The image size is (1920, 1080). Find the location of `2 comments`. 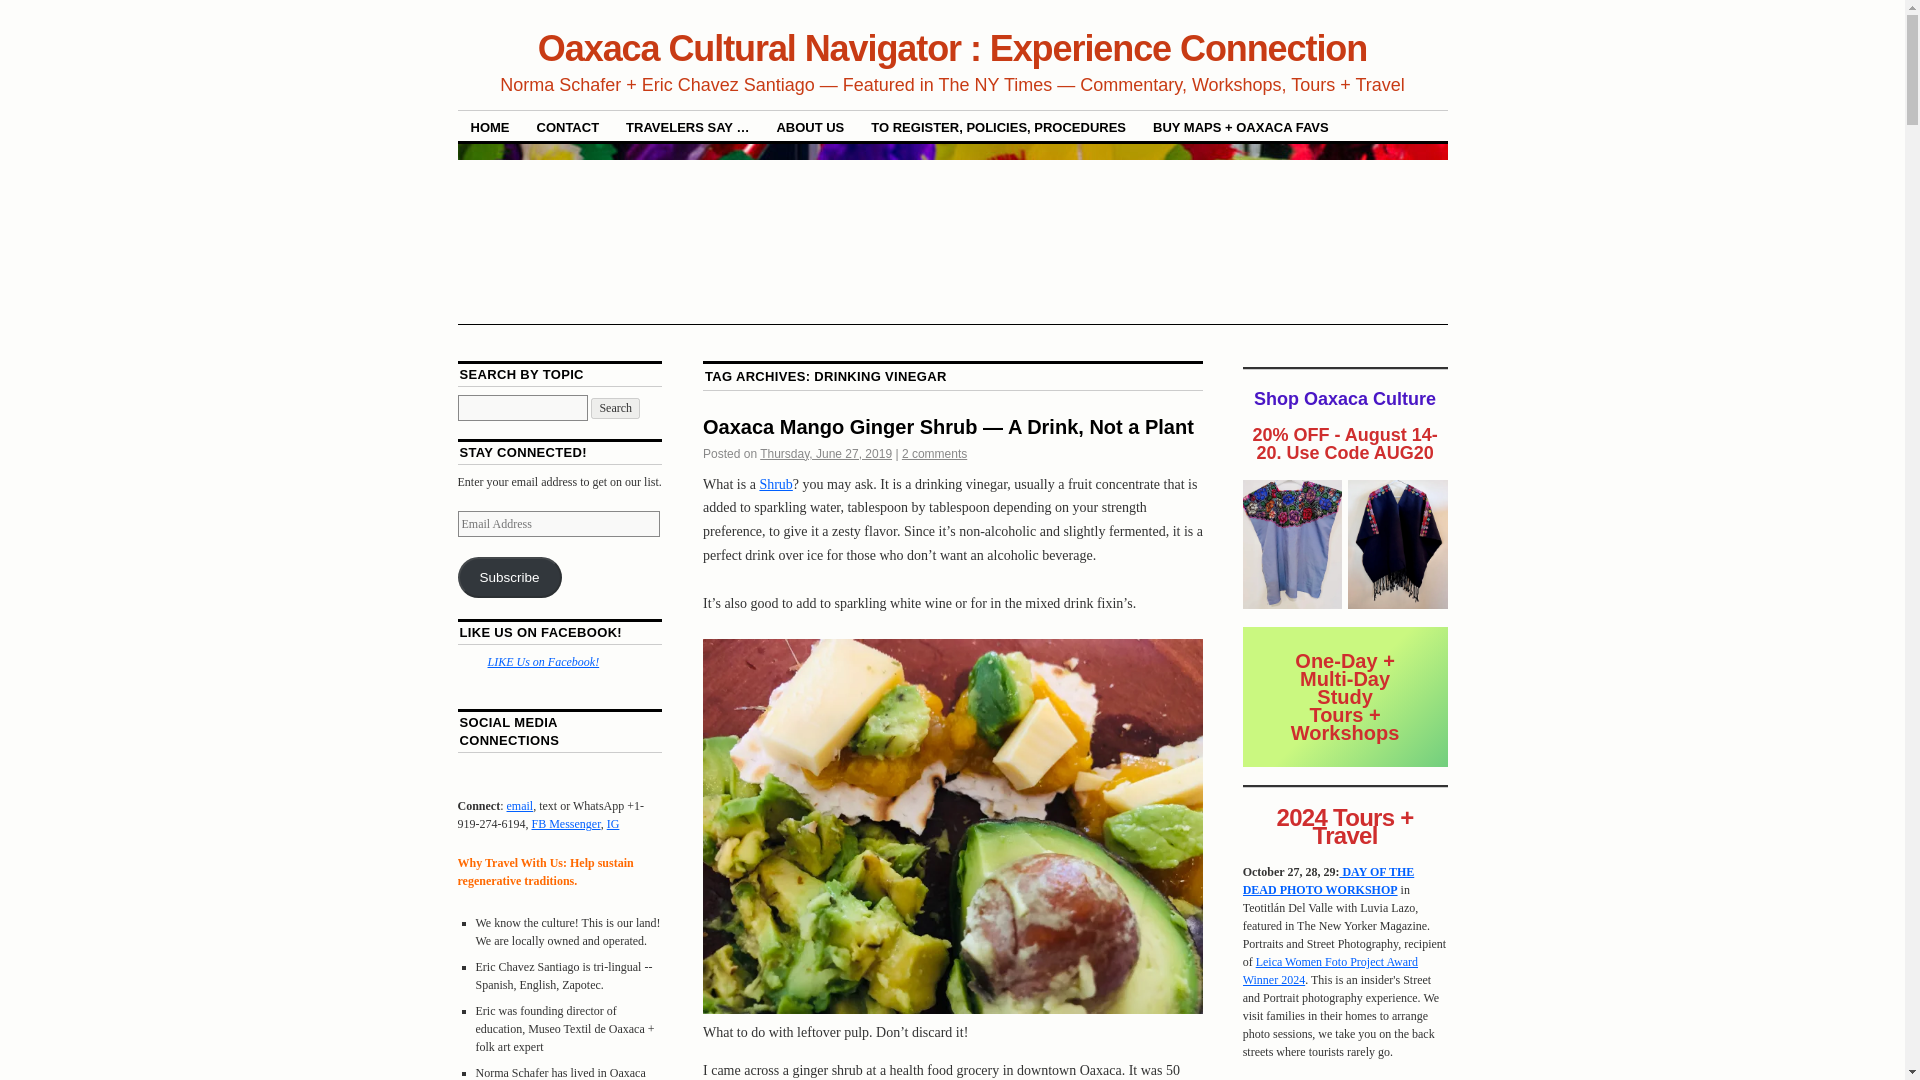

2 comments is located at coordinates (934, 454).